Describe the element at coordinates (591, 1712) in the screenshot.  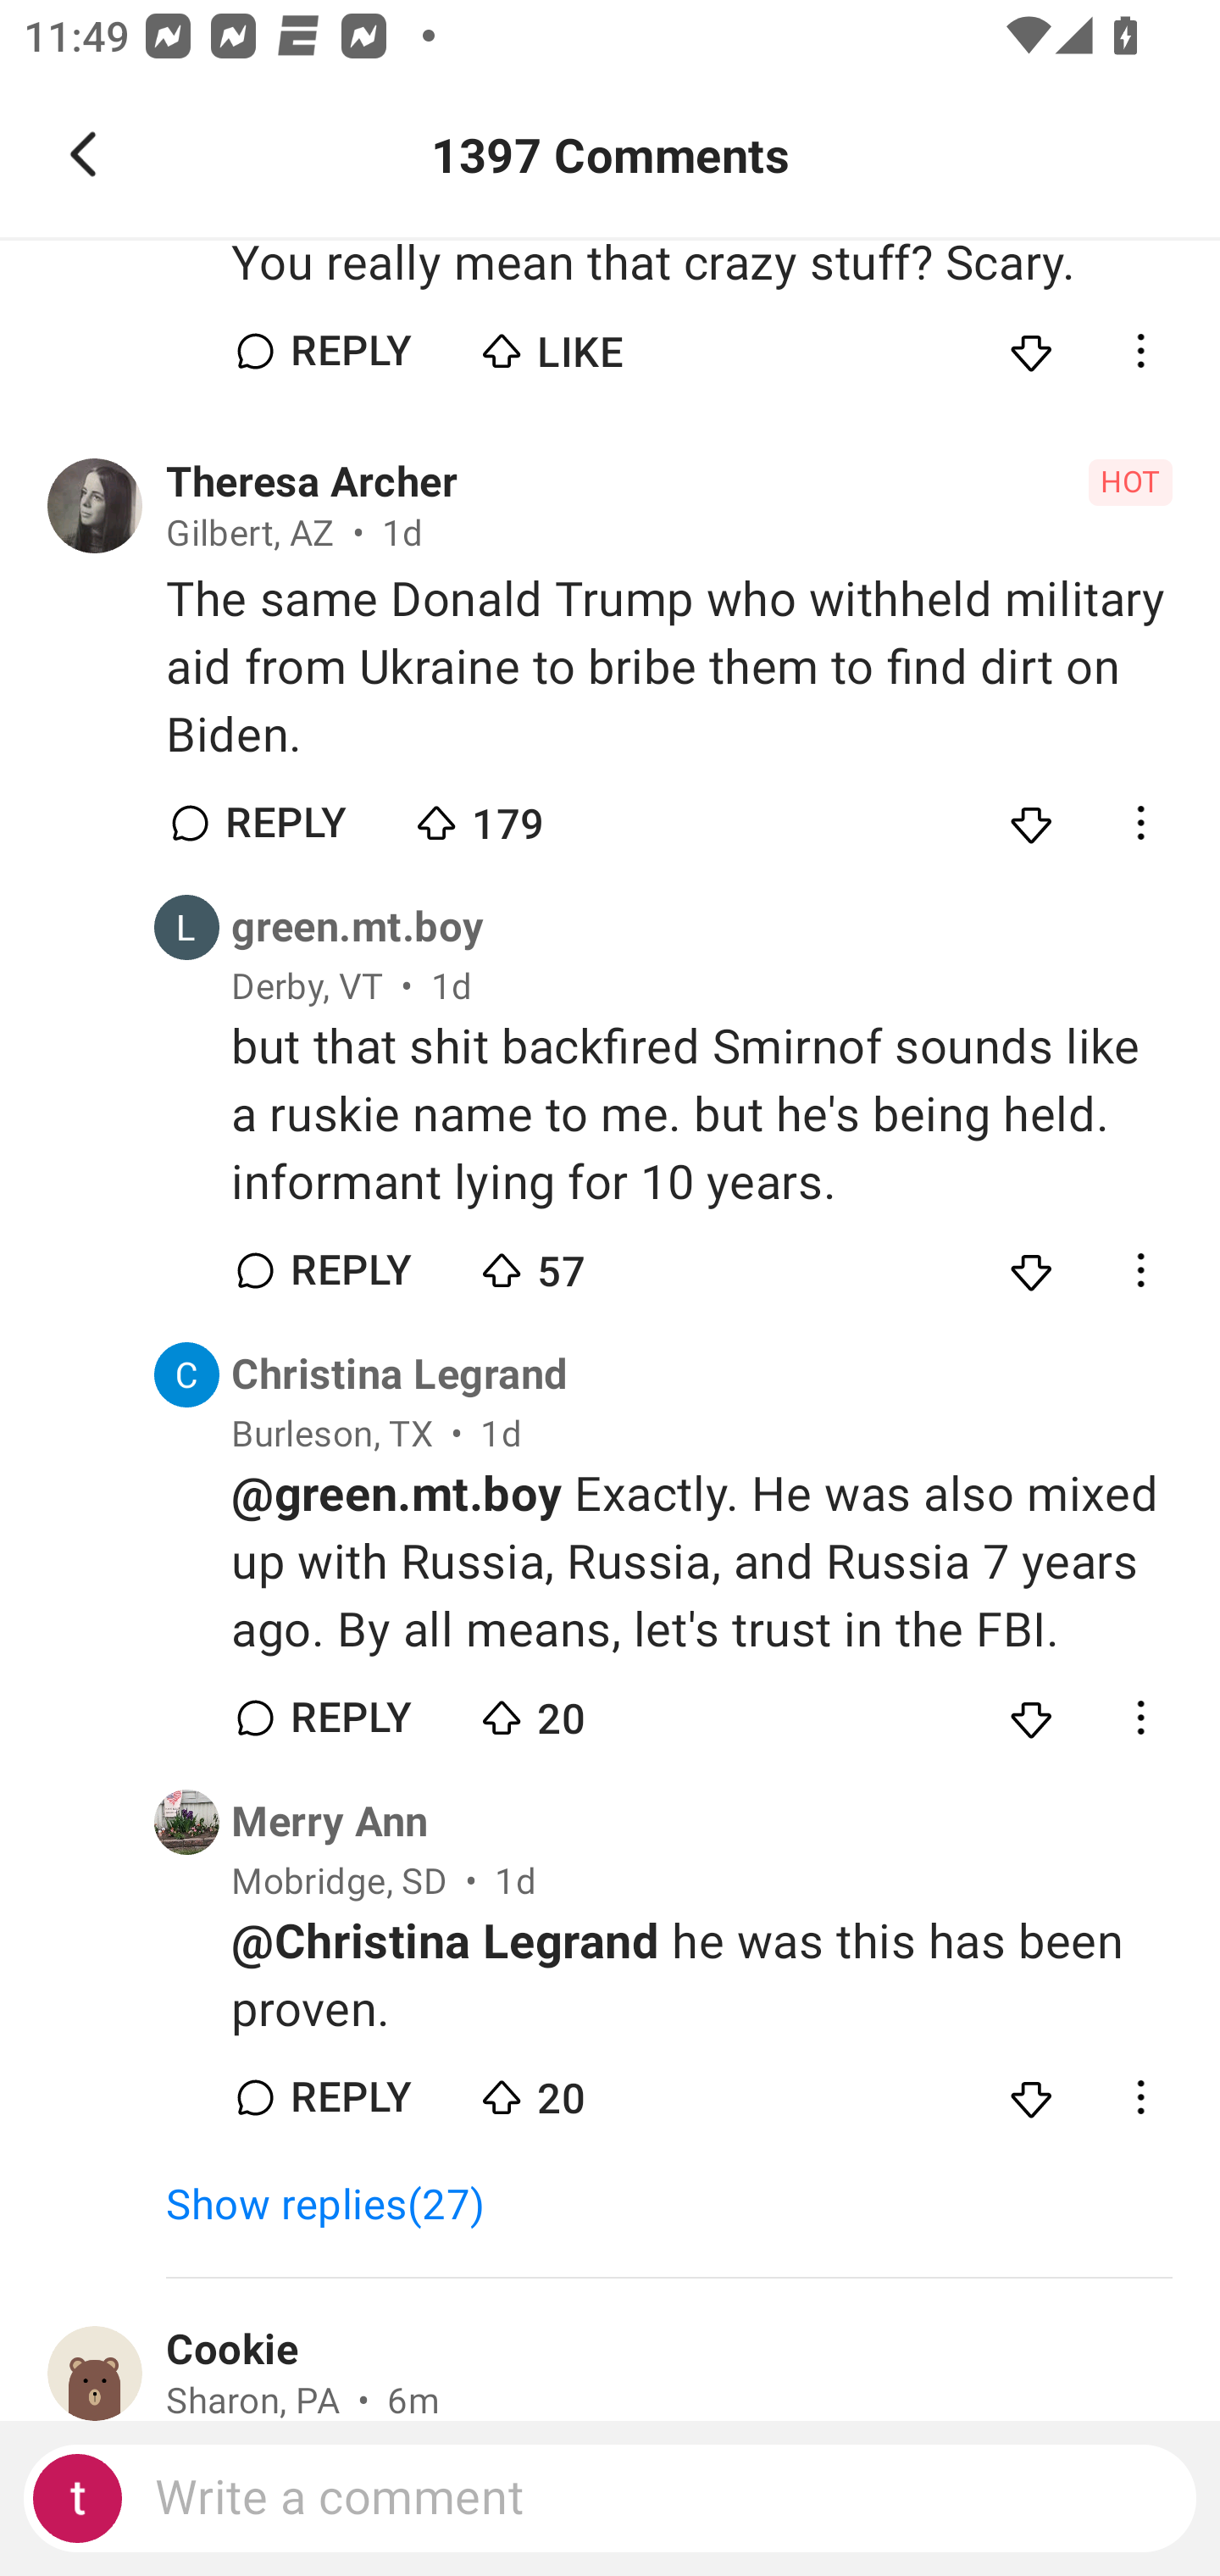
I see `20` at that location.